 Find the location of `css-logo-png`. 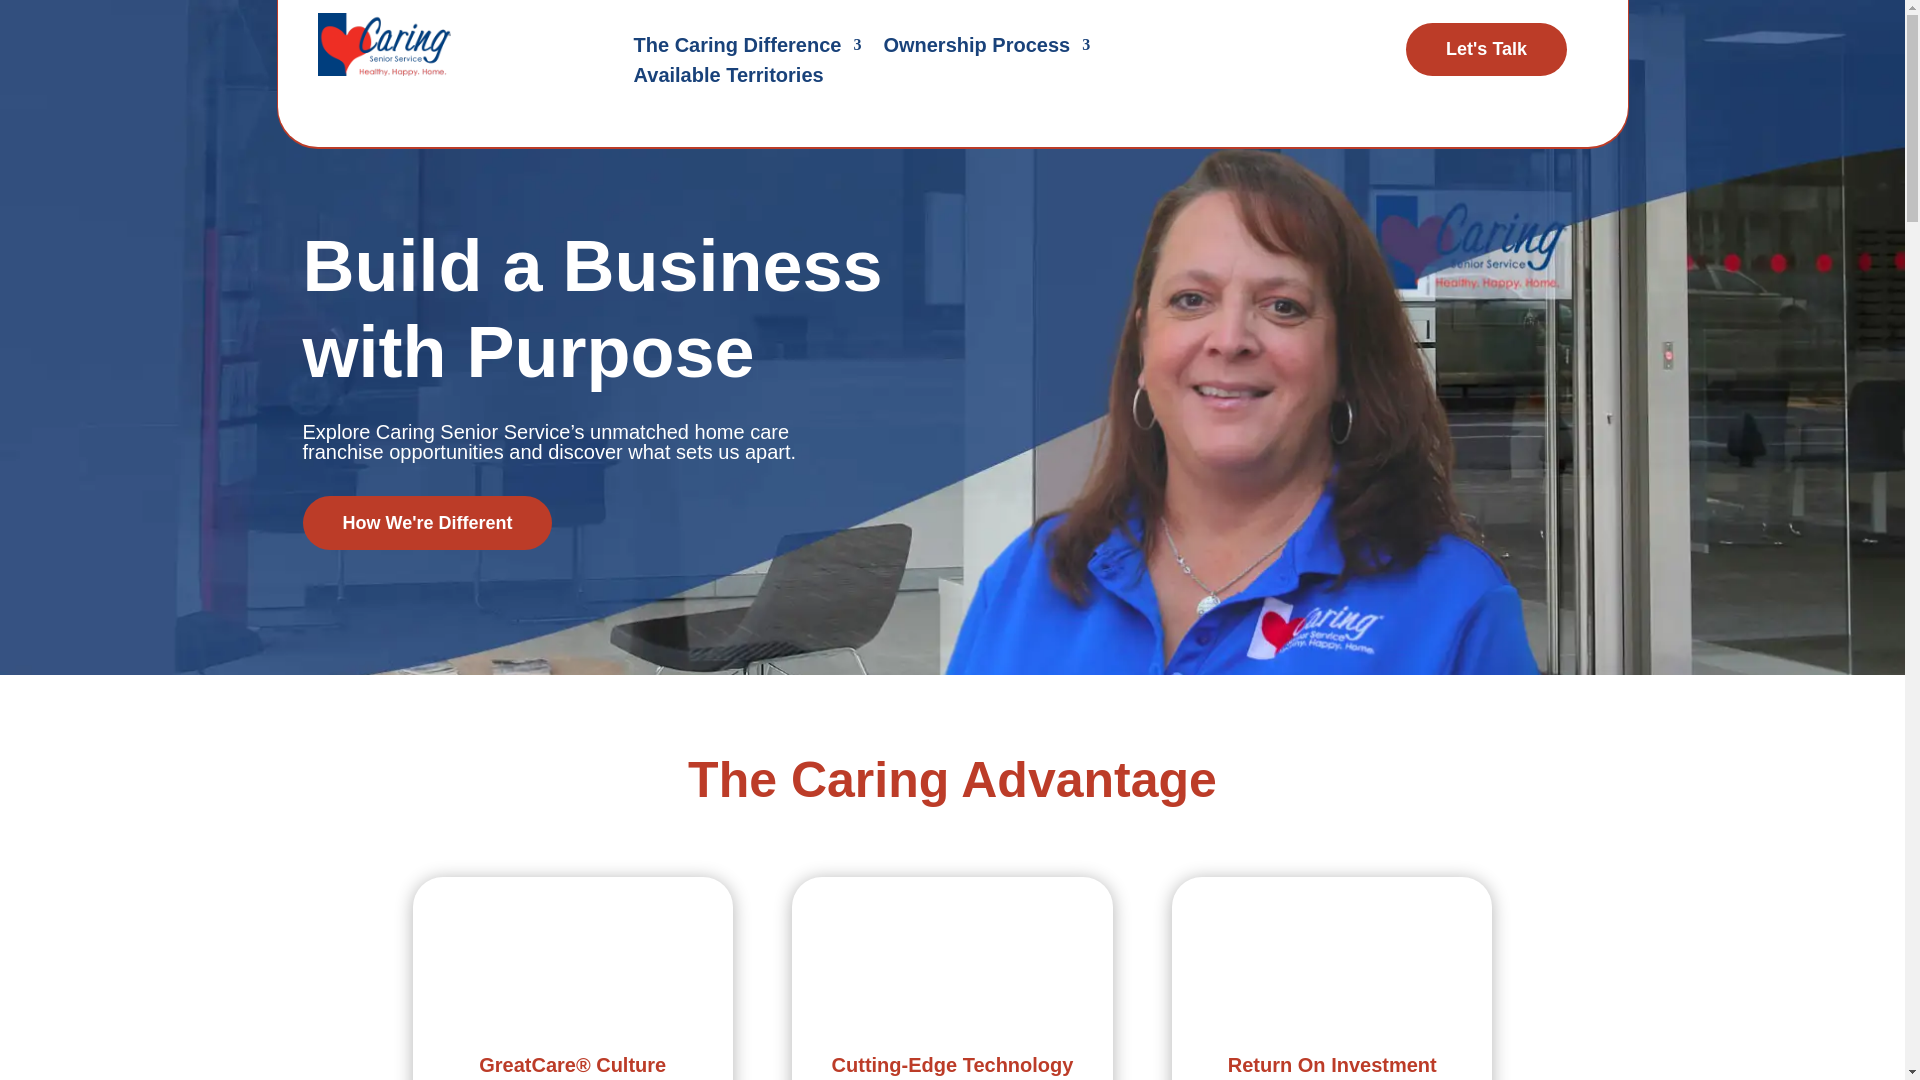

css-logo-png is located at coordinates (384, 44).